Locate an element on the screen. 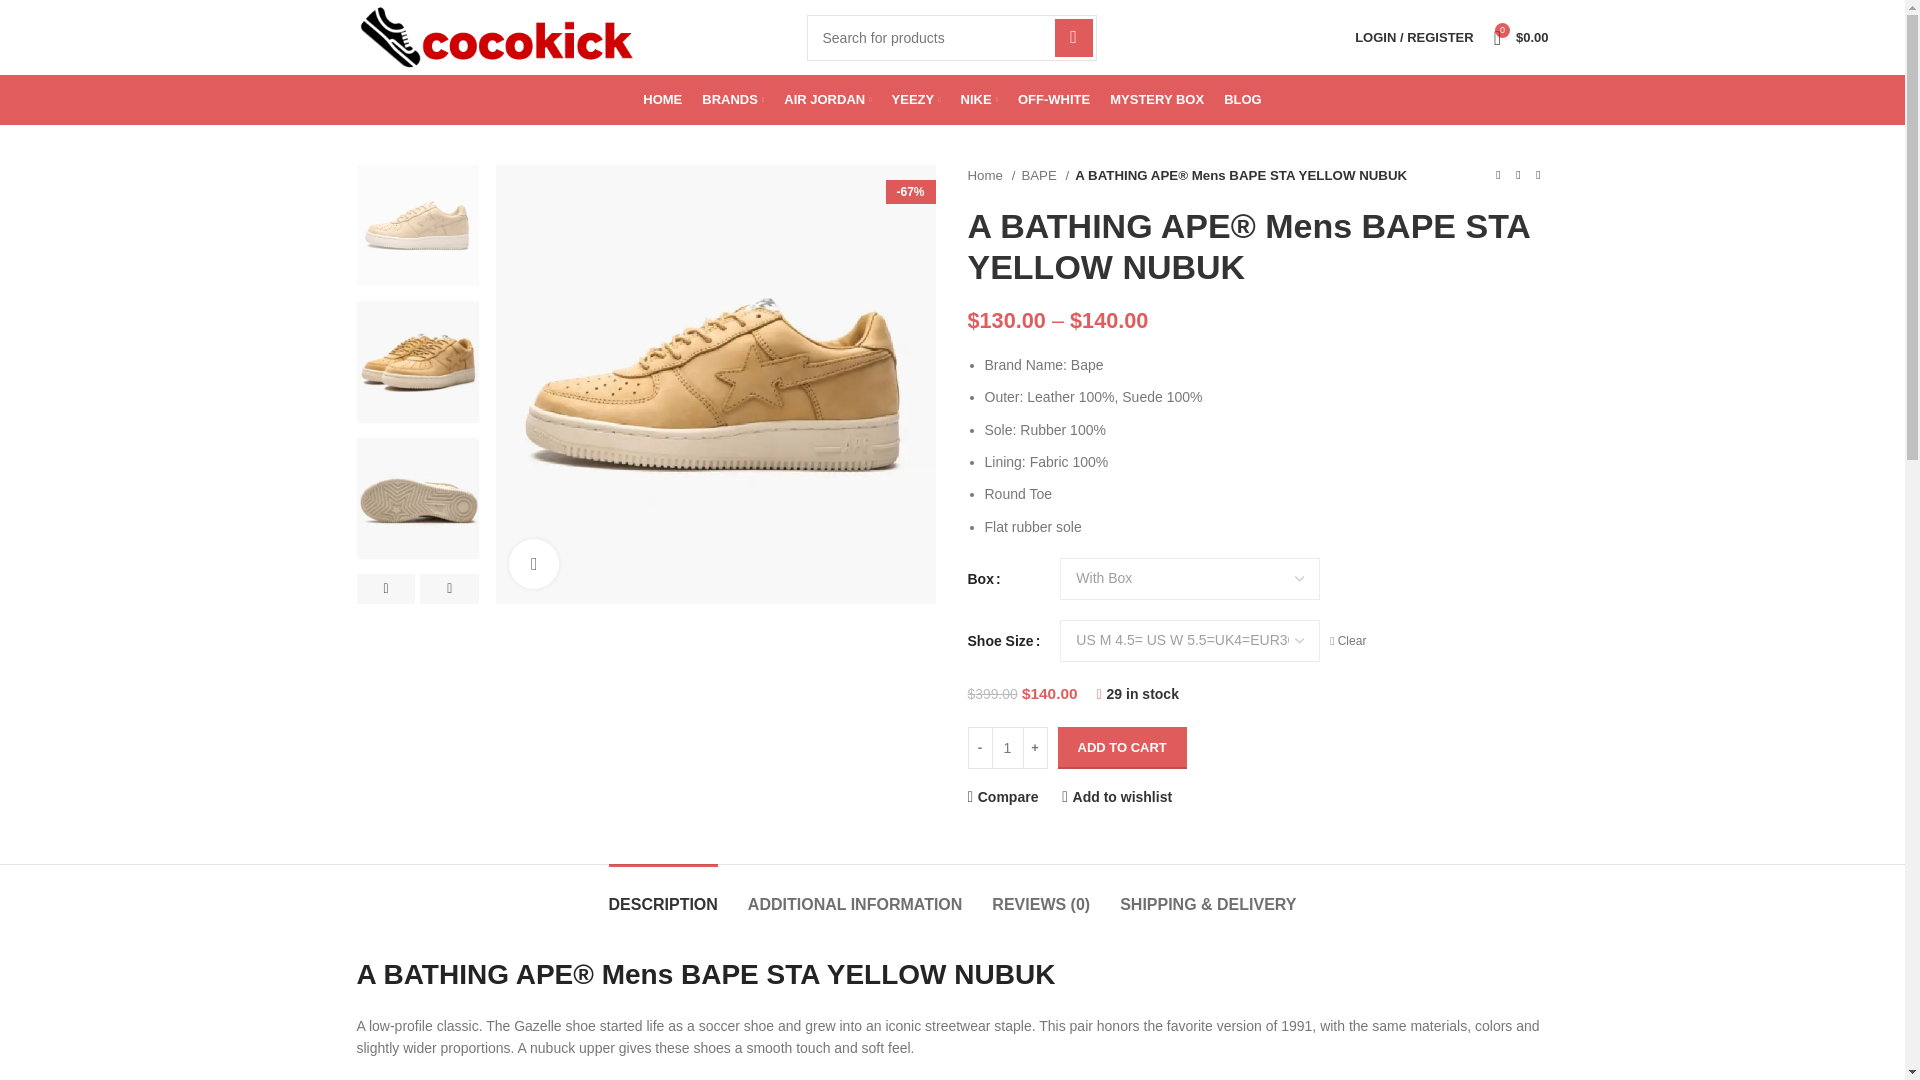  YEEZY is located at coordinates (916, 99).